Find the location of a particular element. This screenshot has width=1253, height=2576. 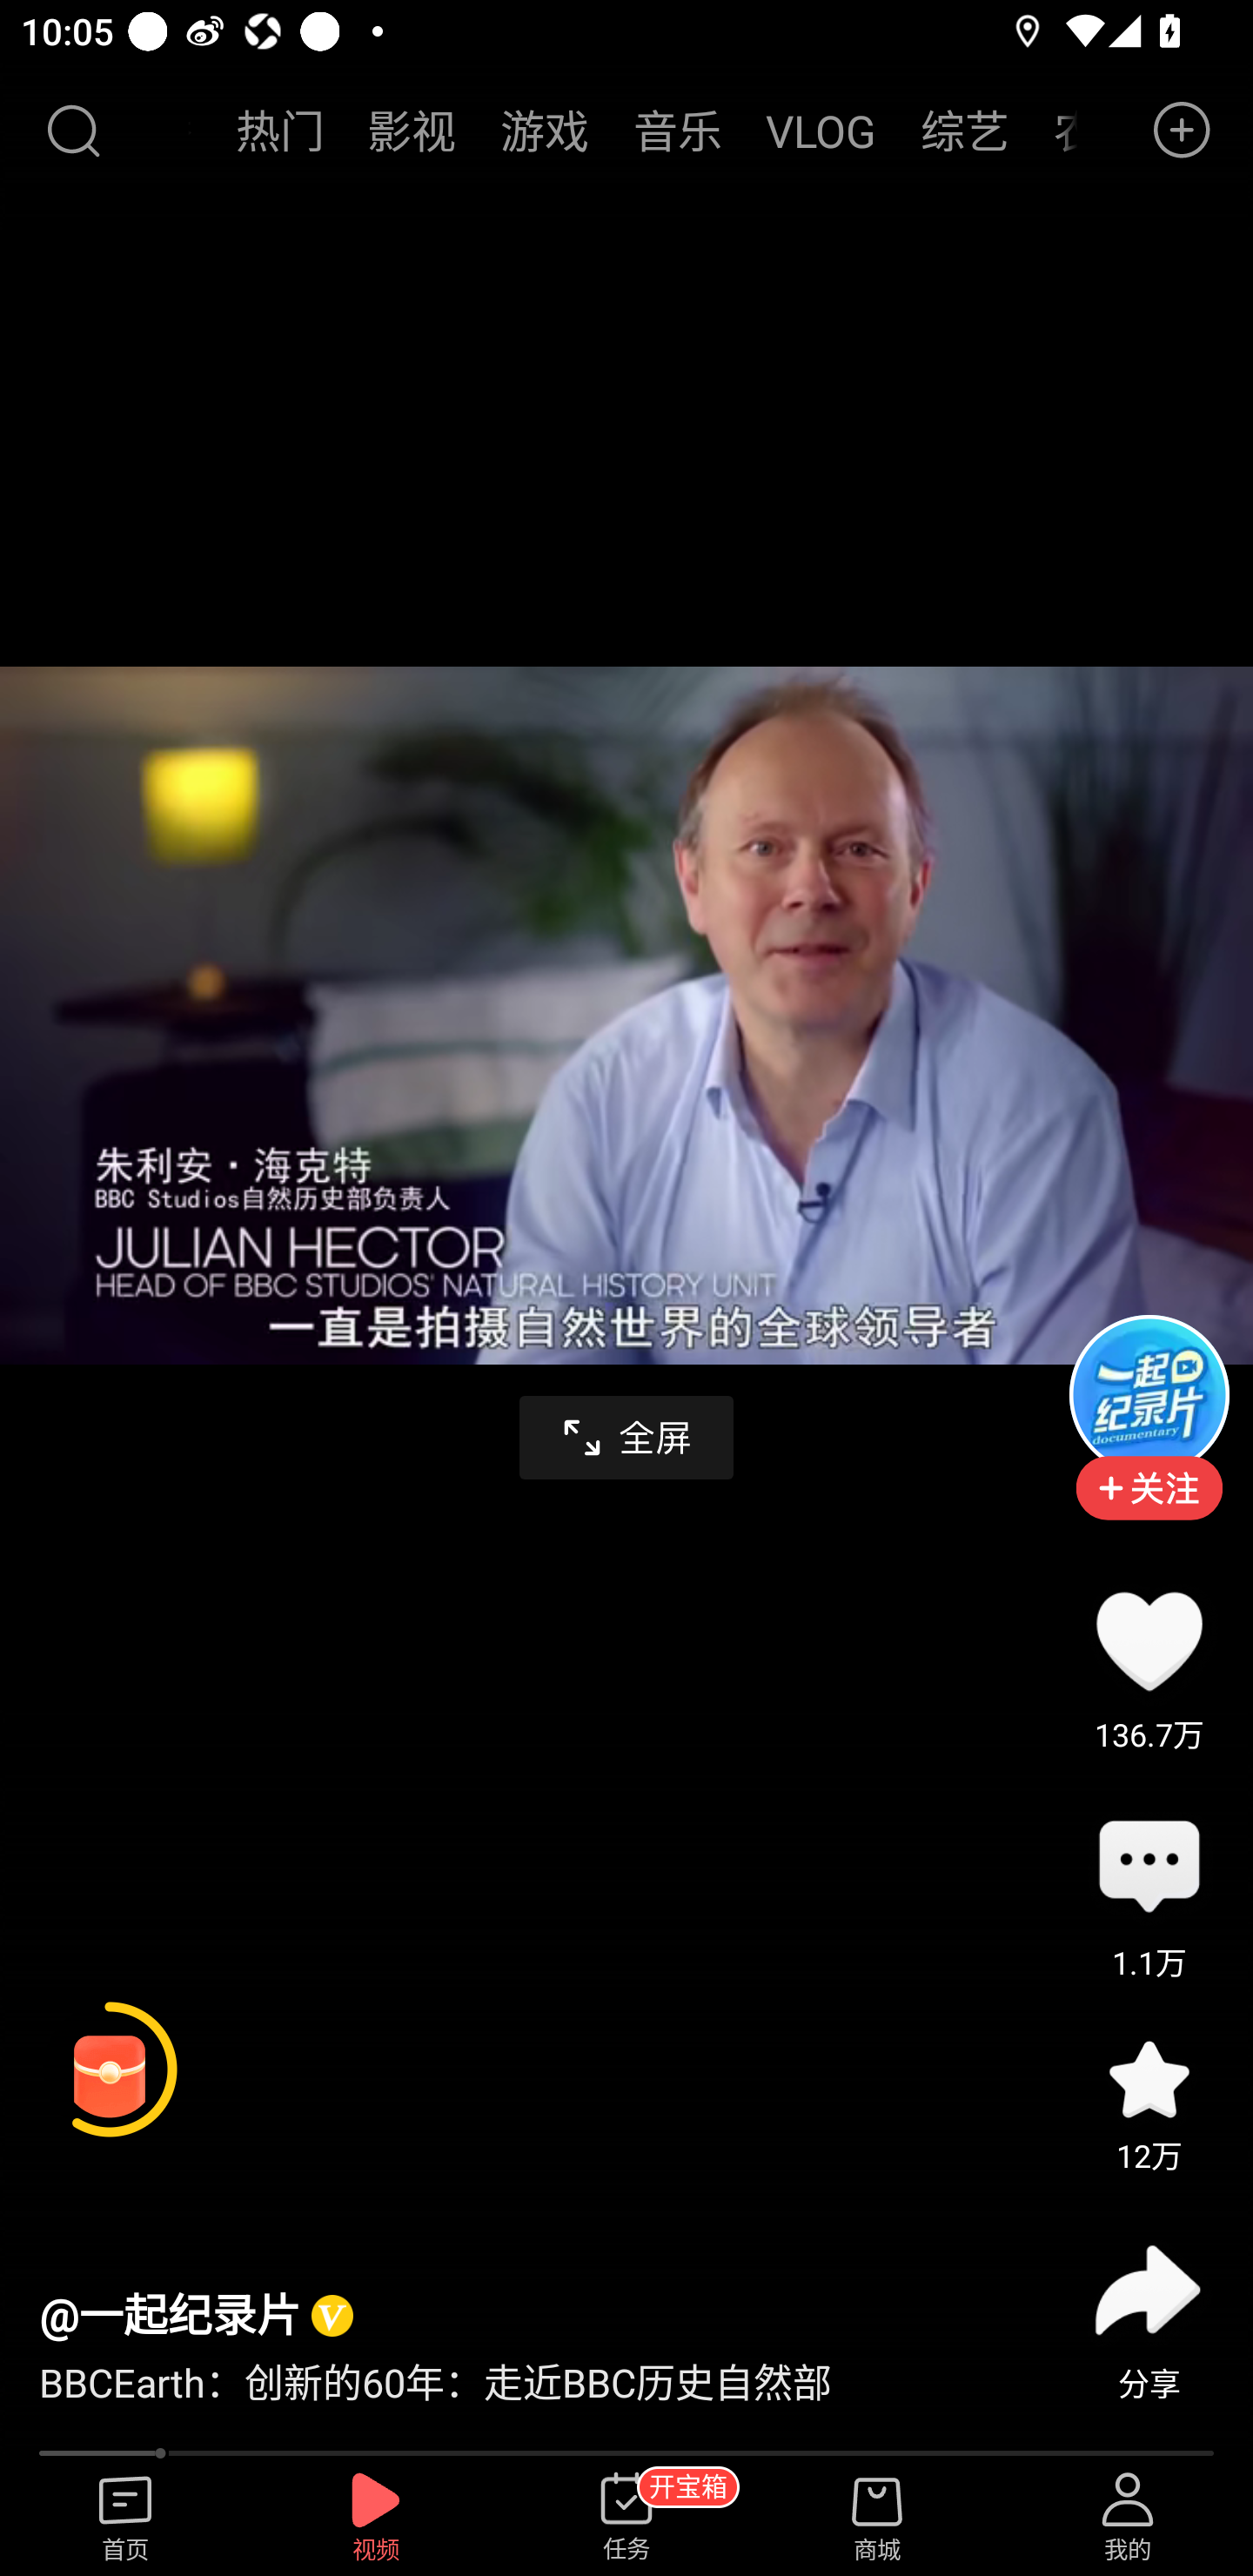

首页 is located at coordinates (125, 2518).